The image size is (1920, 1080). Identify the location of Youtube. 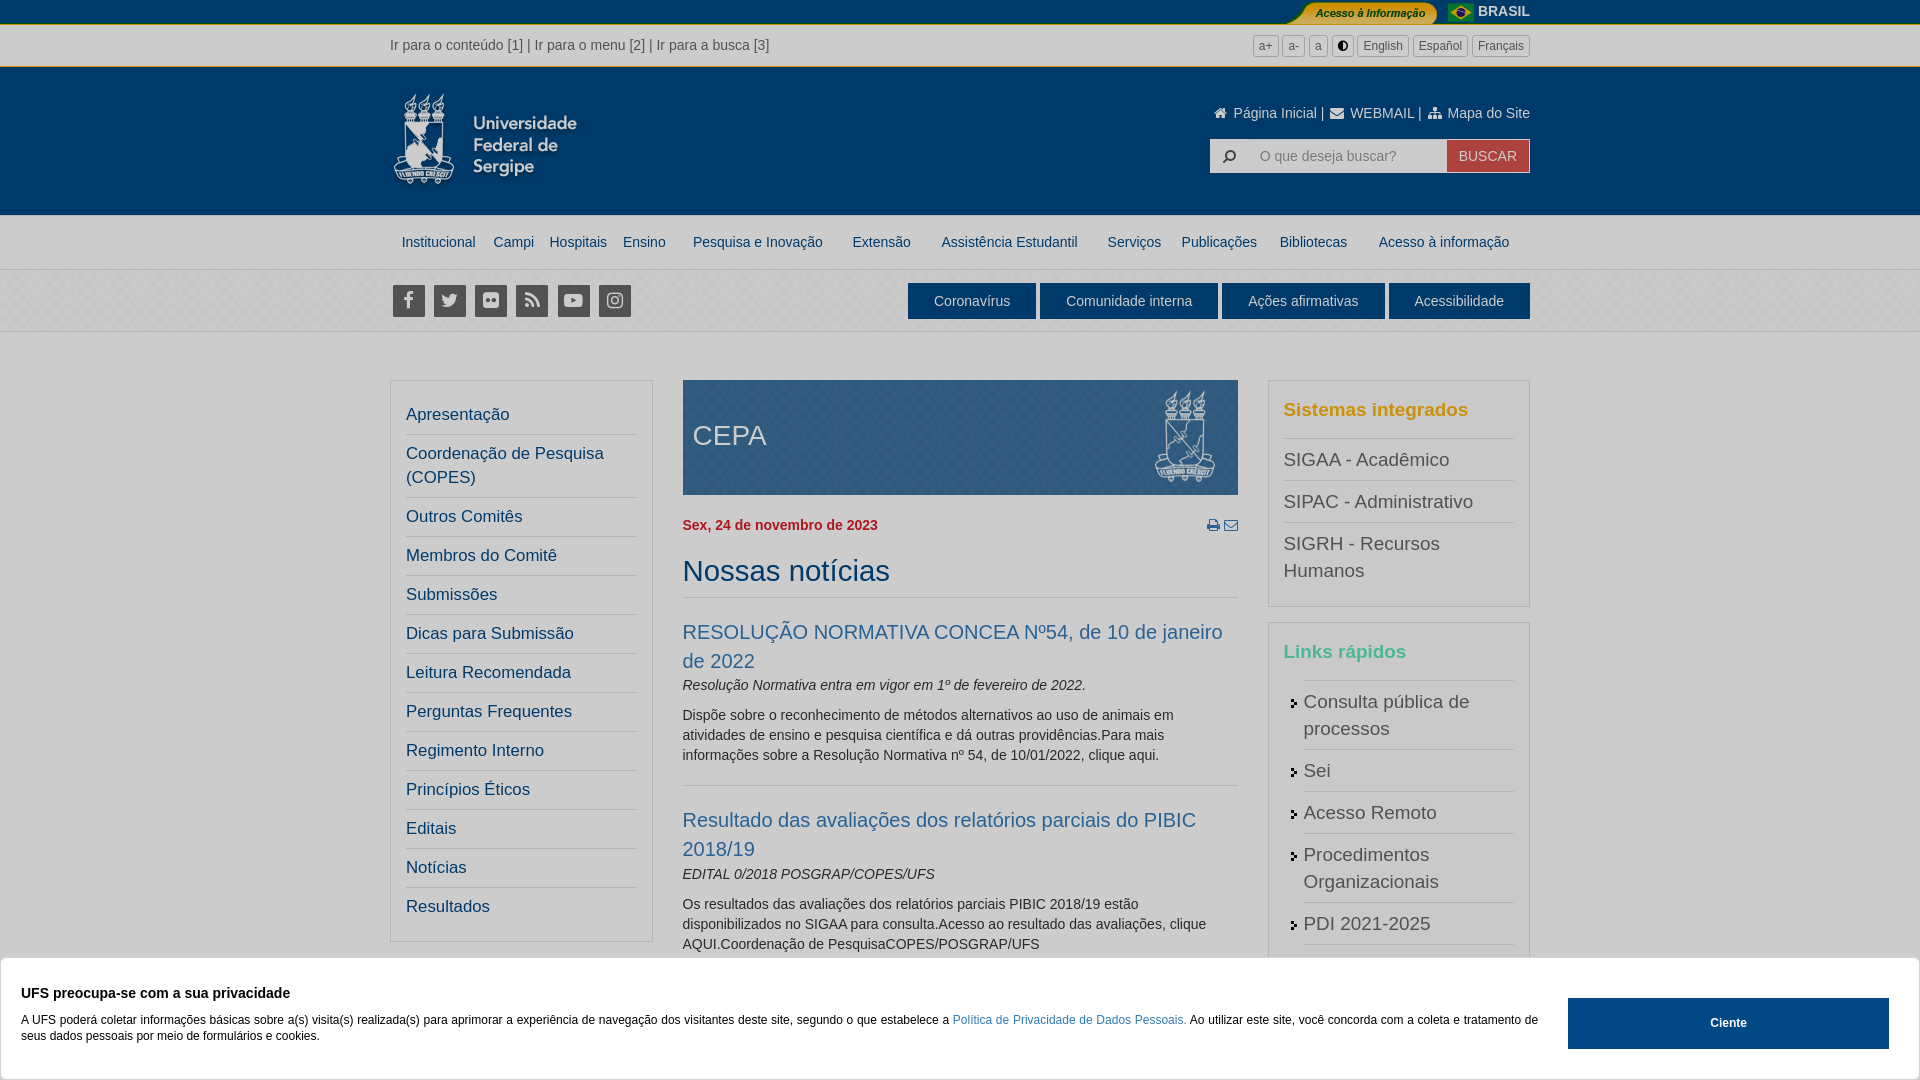
(574, 300).